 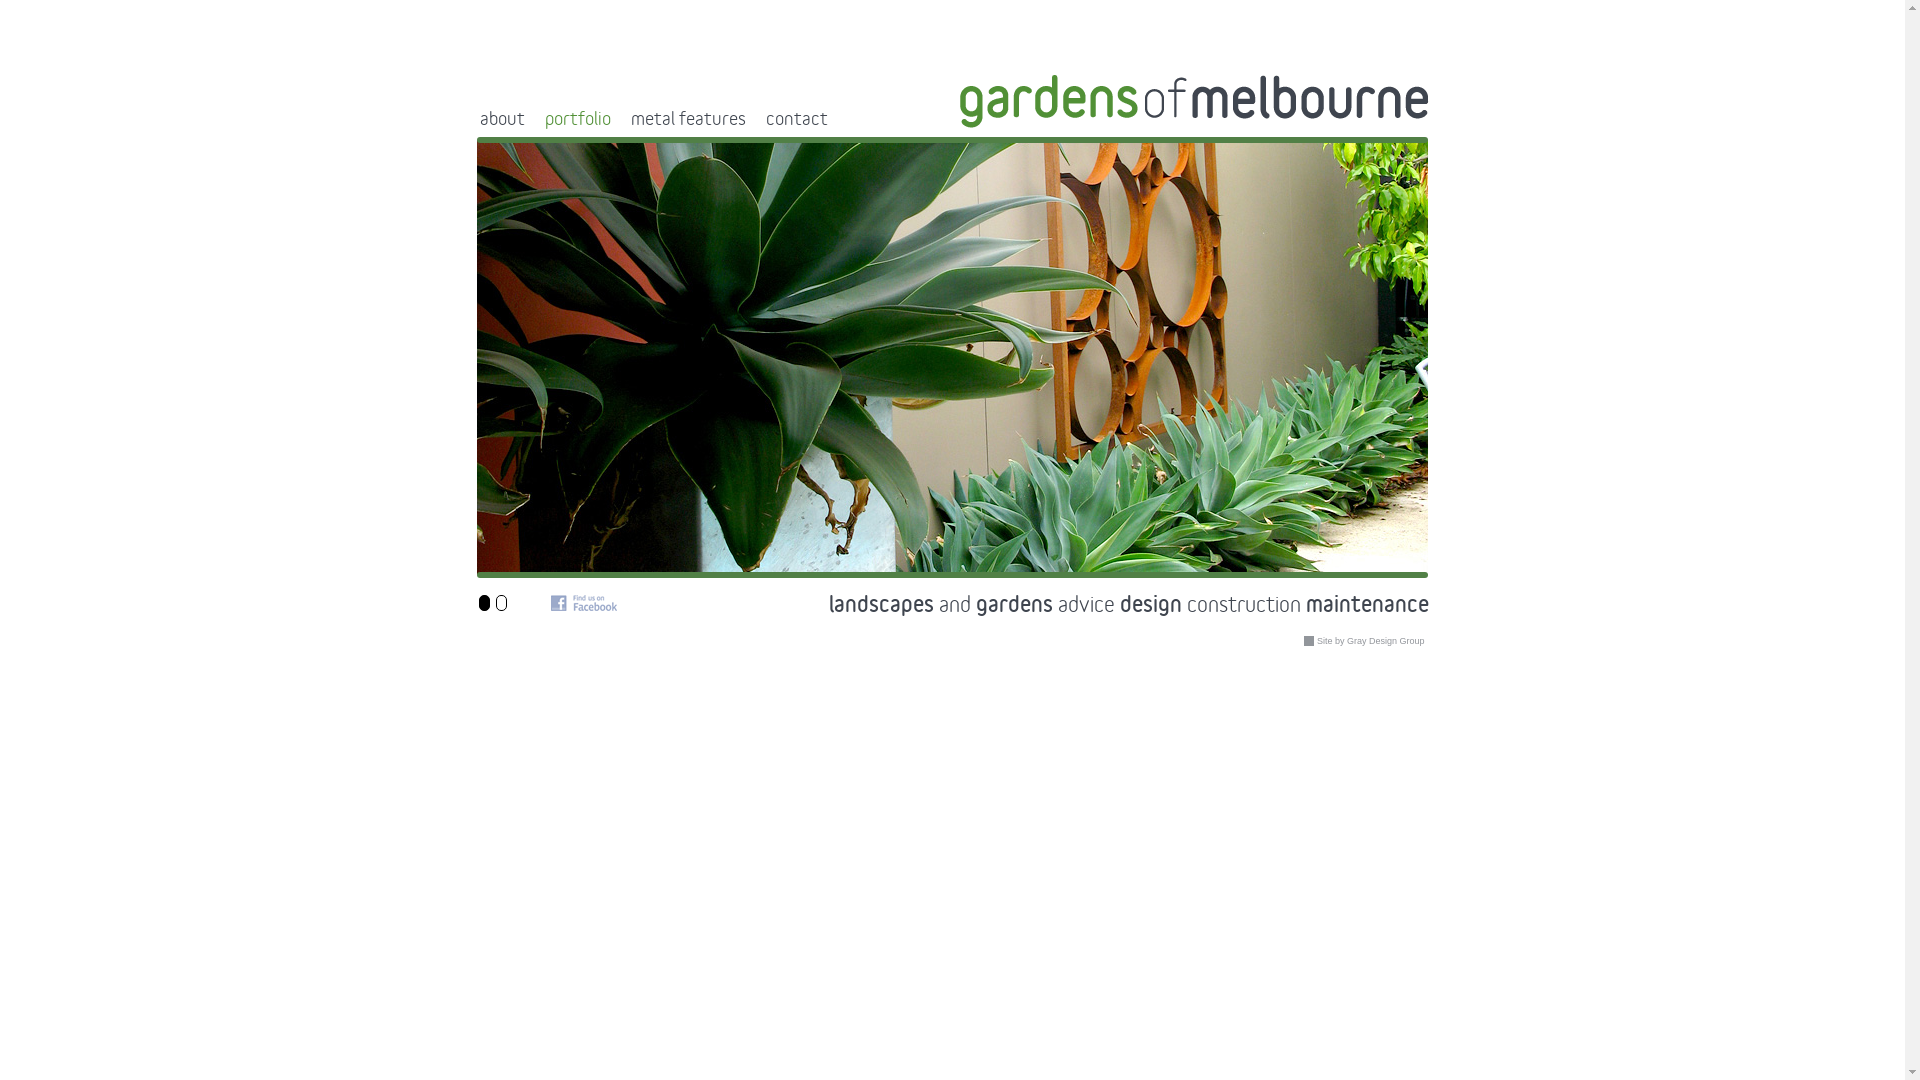 I want to click on kew, so click(x=956, y=123).